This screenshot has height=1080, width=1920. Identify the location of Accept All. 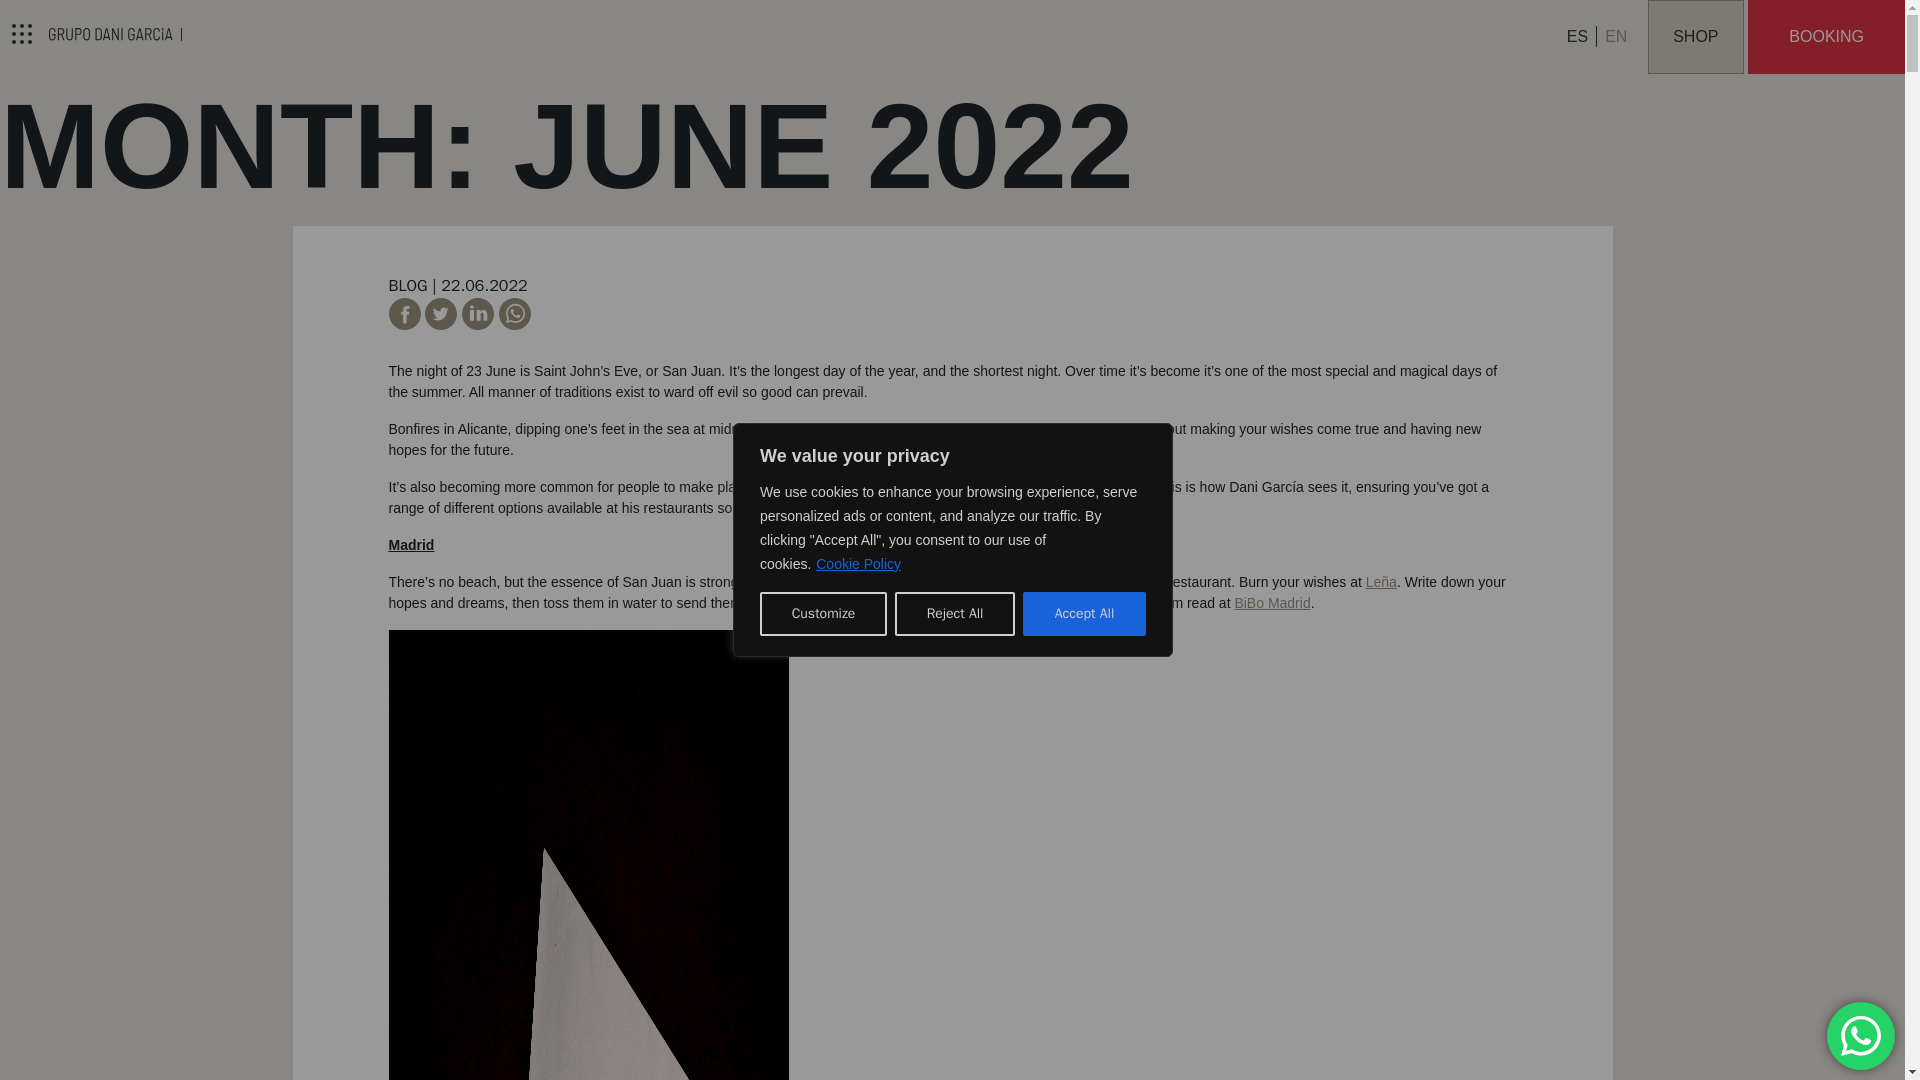
(1084, 614).